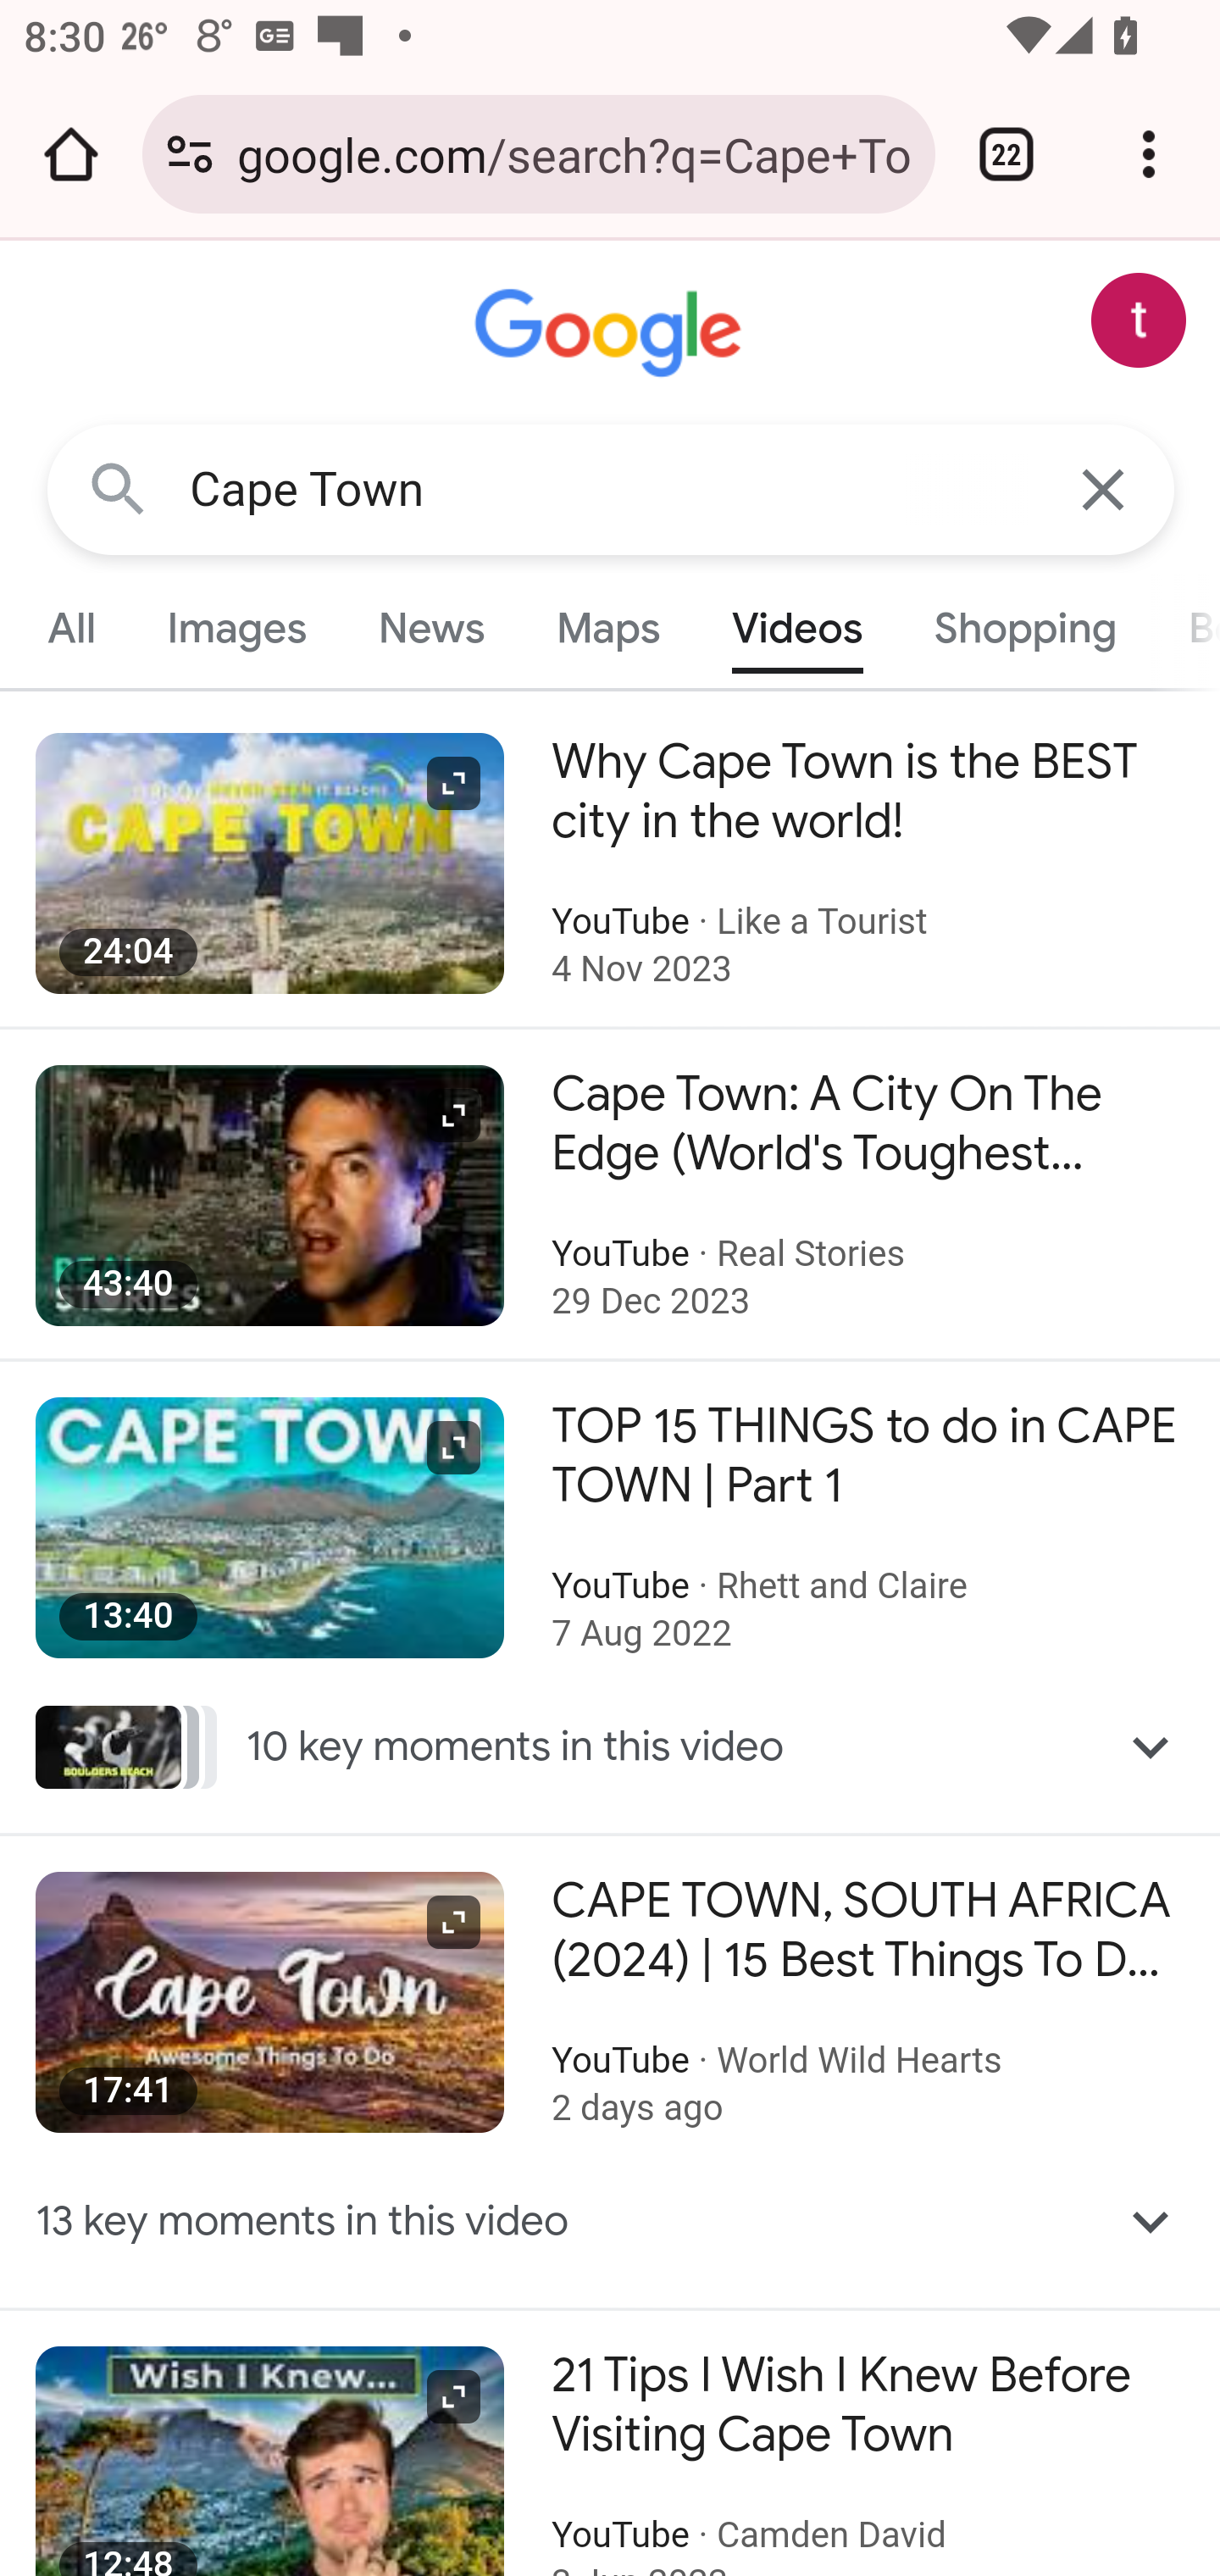 This screenshot has width=1220, height=2576. What do you see at coordinates (119, 488) in the screenshot?
I see `Google Search` at bounding box center [119, 488].